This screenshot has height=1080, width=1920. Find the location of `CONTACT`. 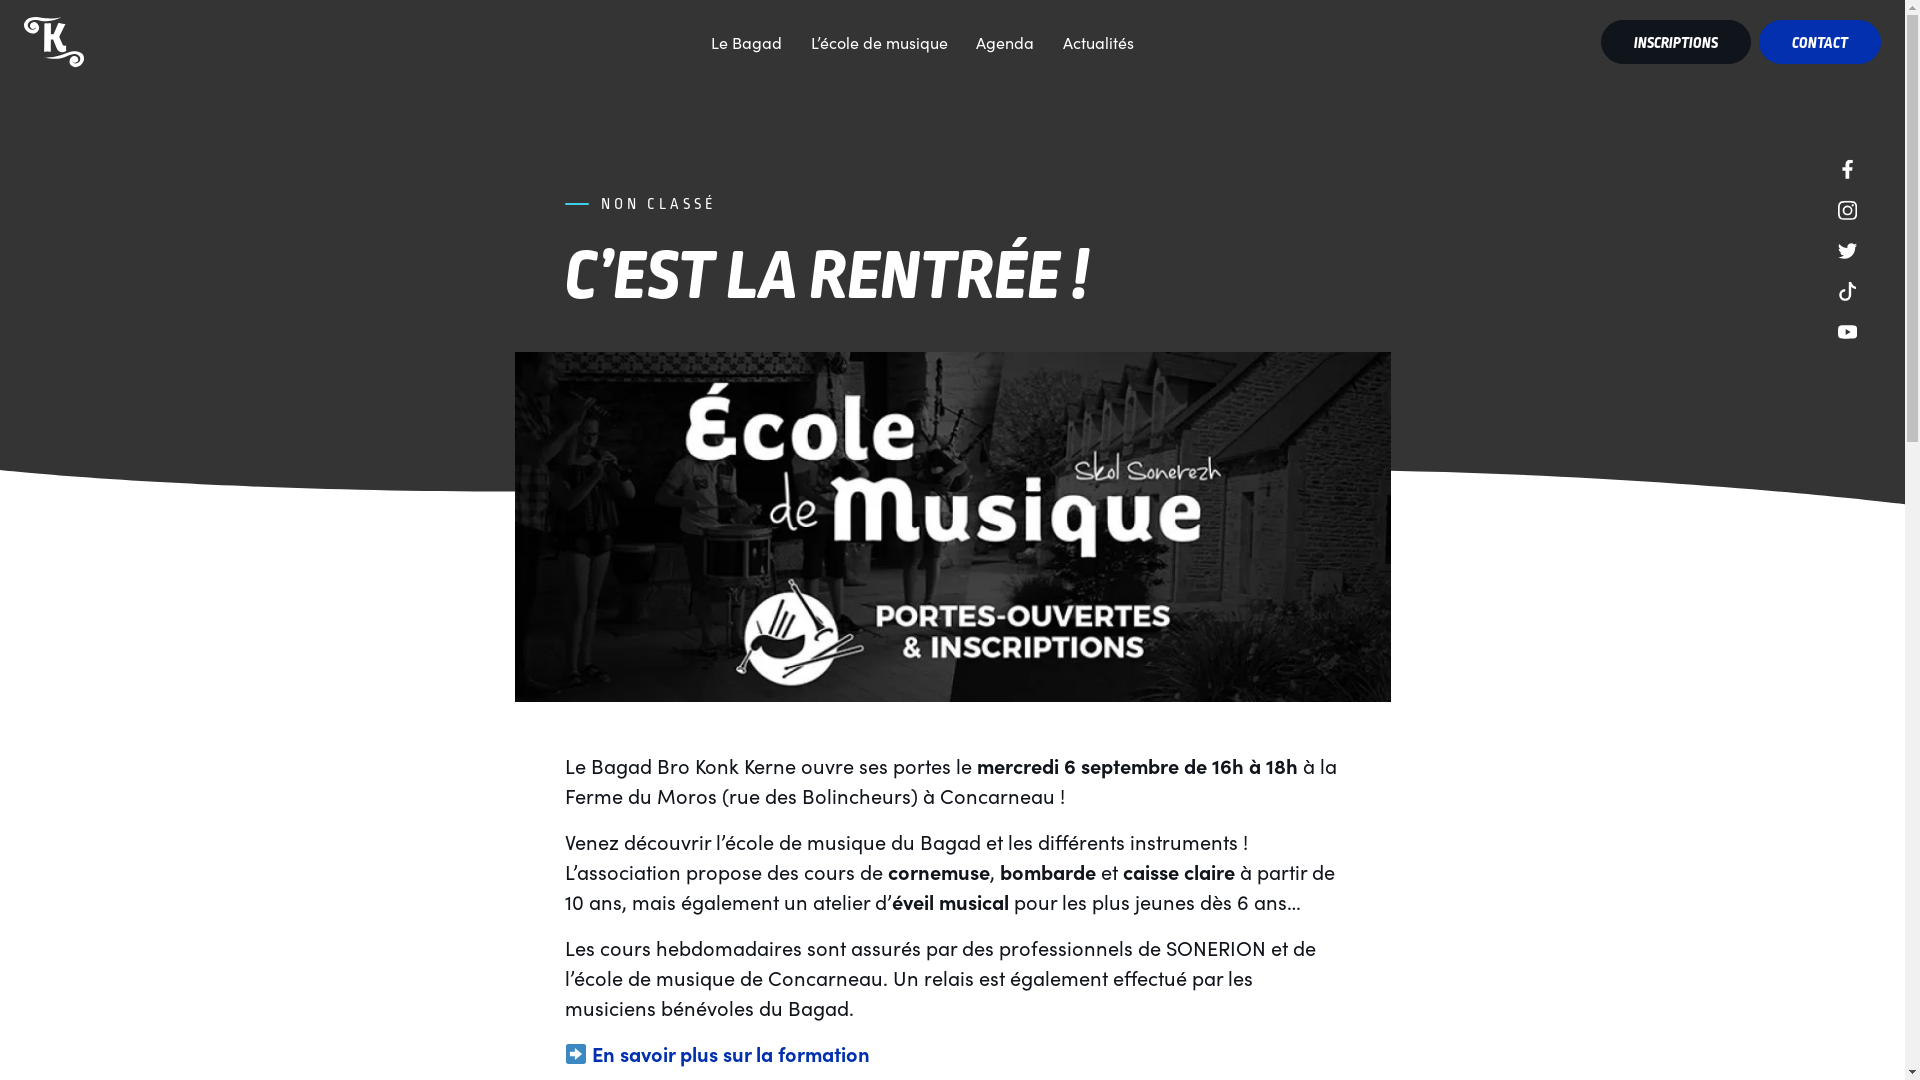

CONTACT is located at coordinates (1820, 42).